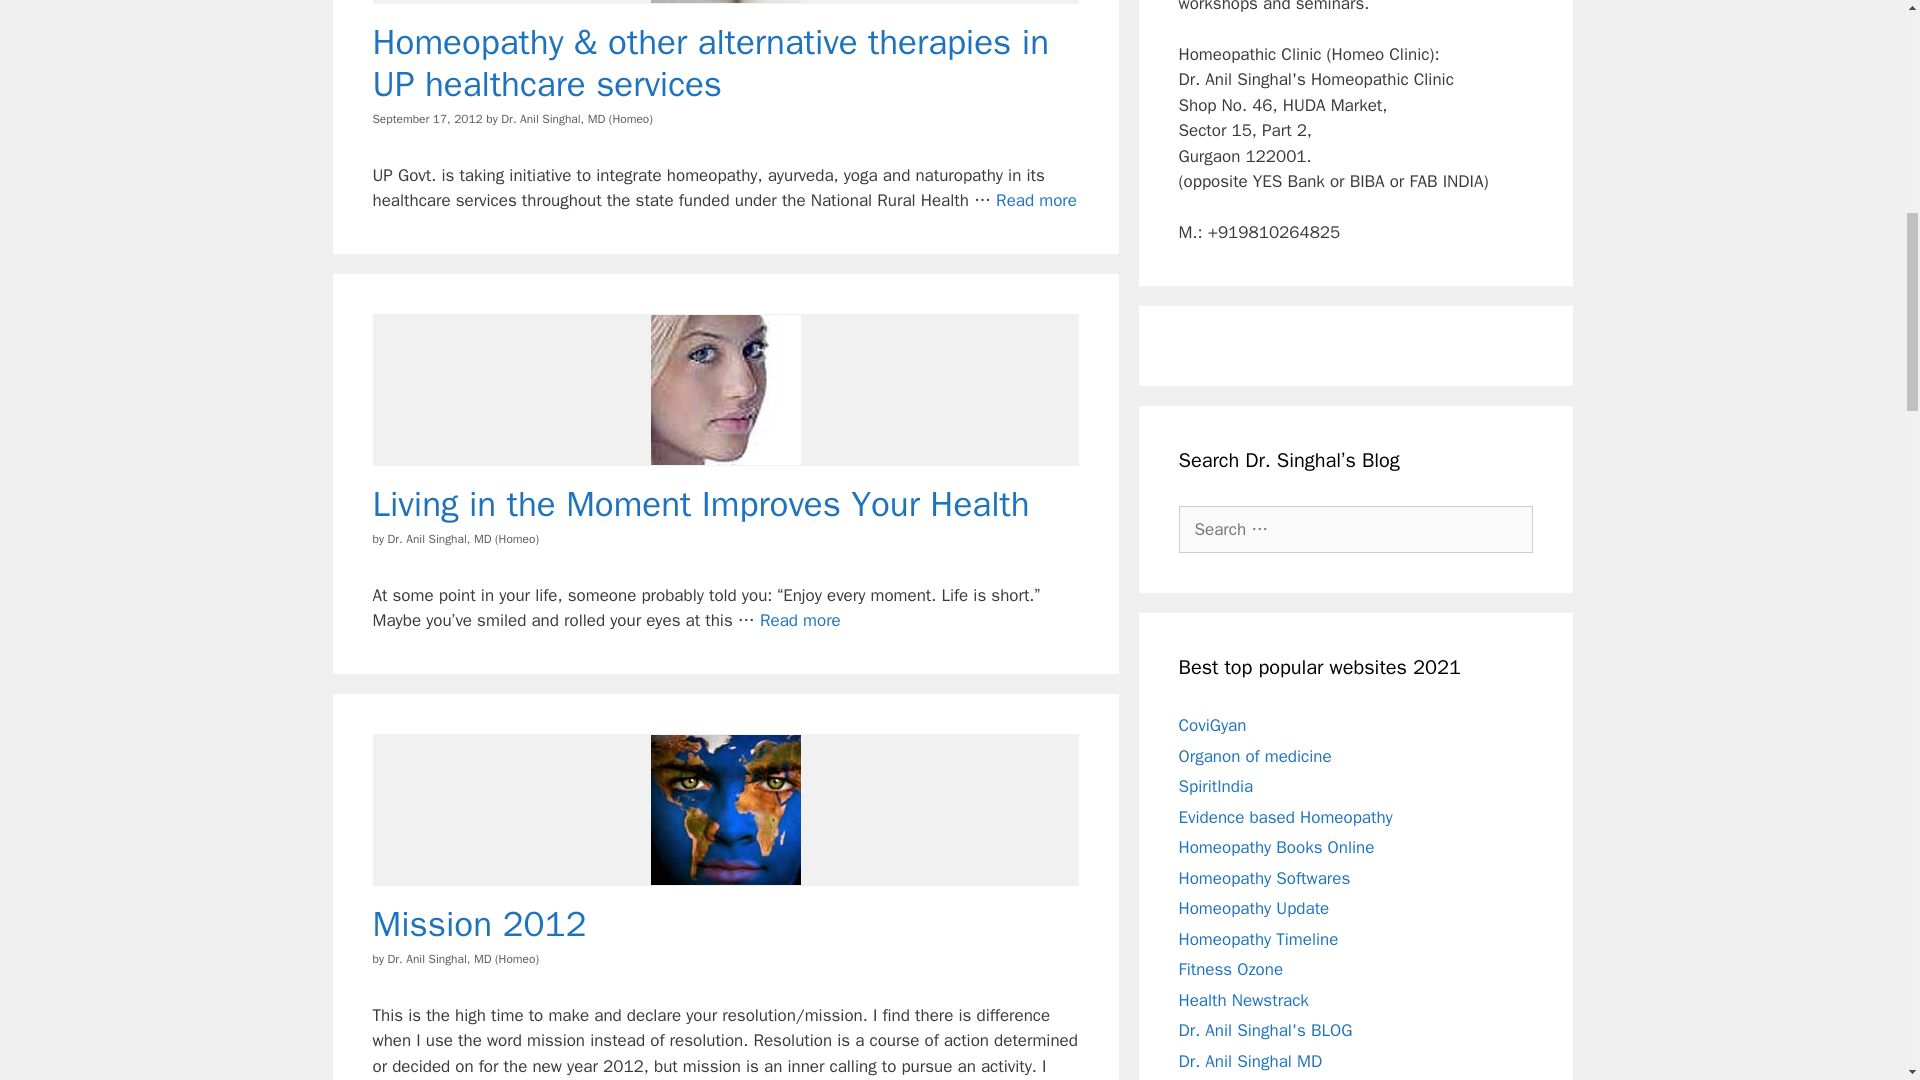 The height and width of the screenshot is (1080, 1920). What do you see at coordinates (800, 620) in the screenshot?
I see `Living in the Moment Improves Your Health` at bounding box center [800, 620].